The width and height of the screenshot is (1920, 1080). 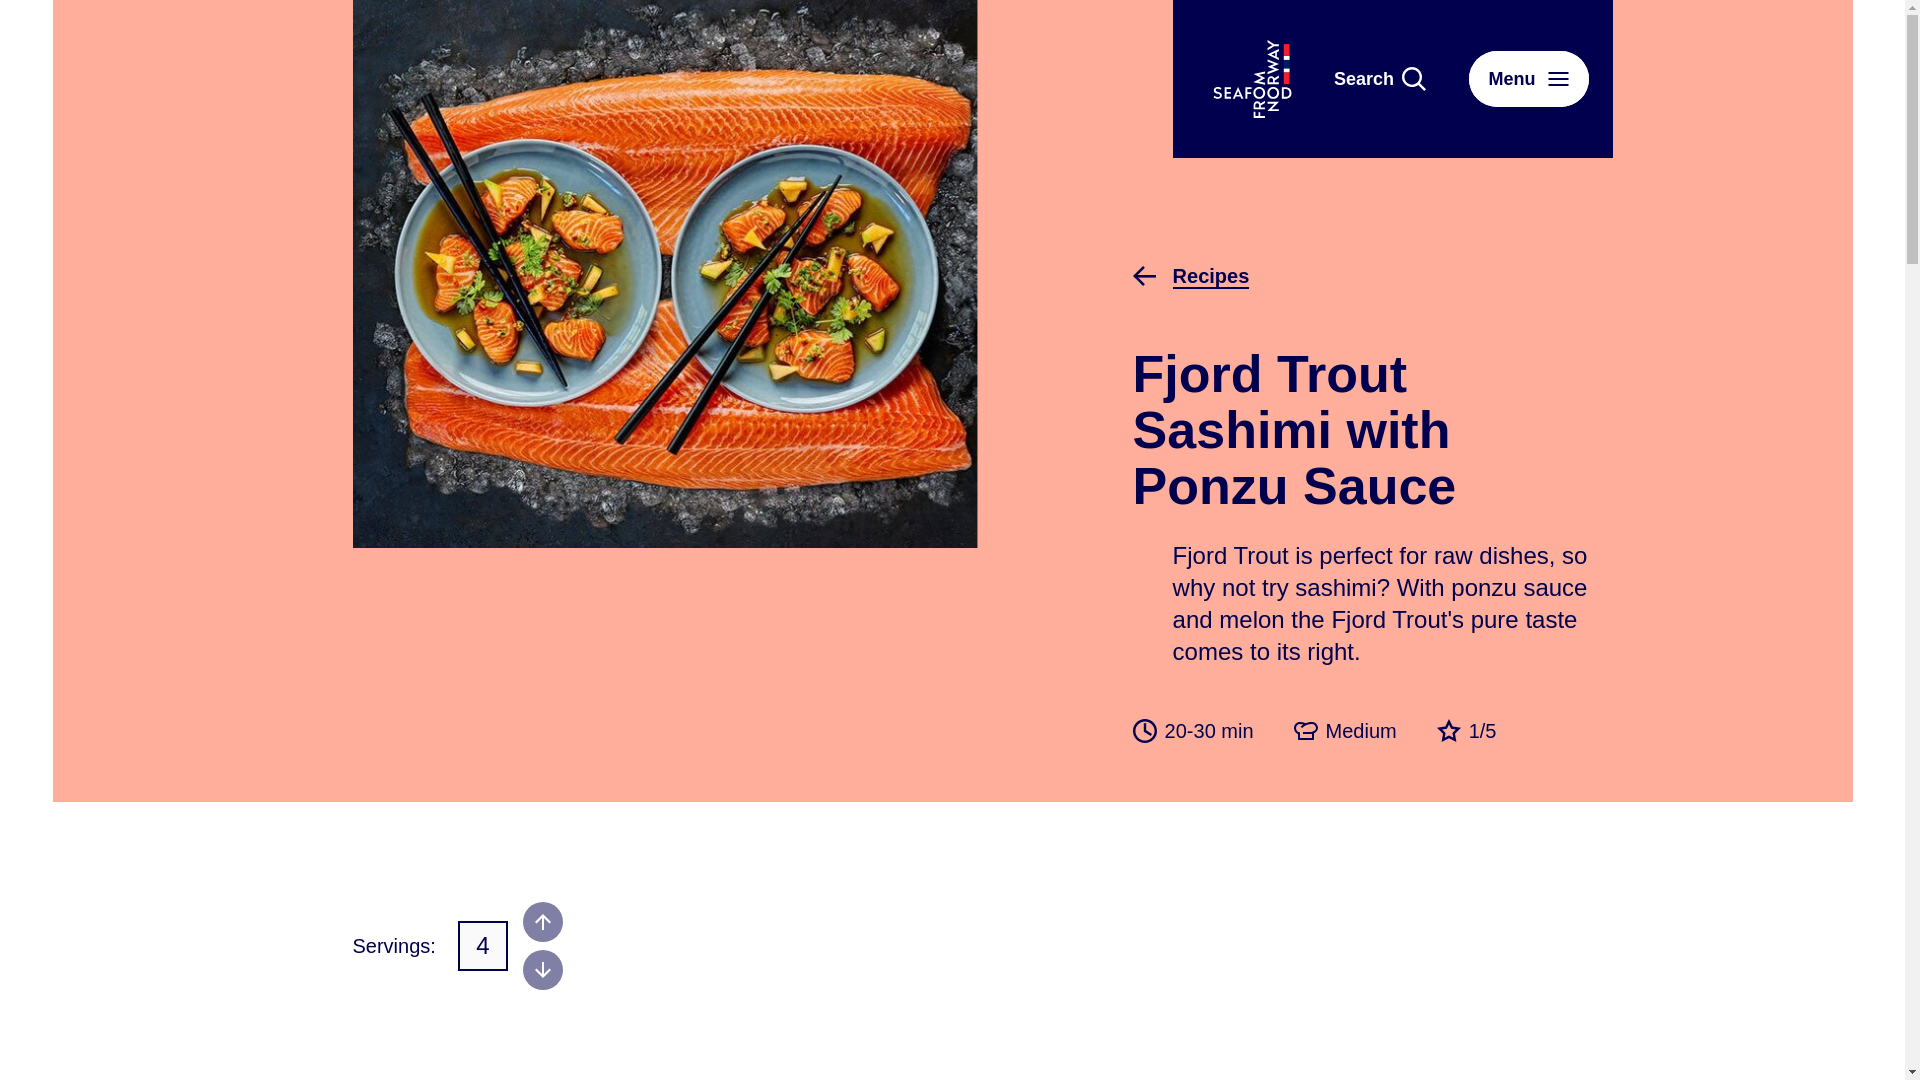 I want to click on Menu, so click(x=1528, y=78).